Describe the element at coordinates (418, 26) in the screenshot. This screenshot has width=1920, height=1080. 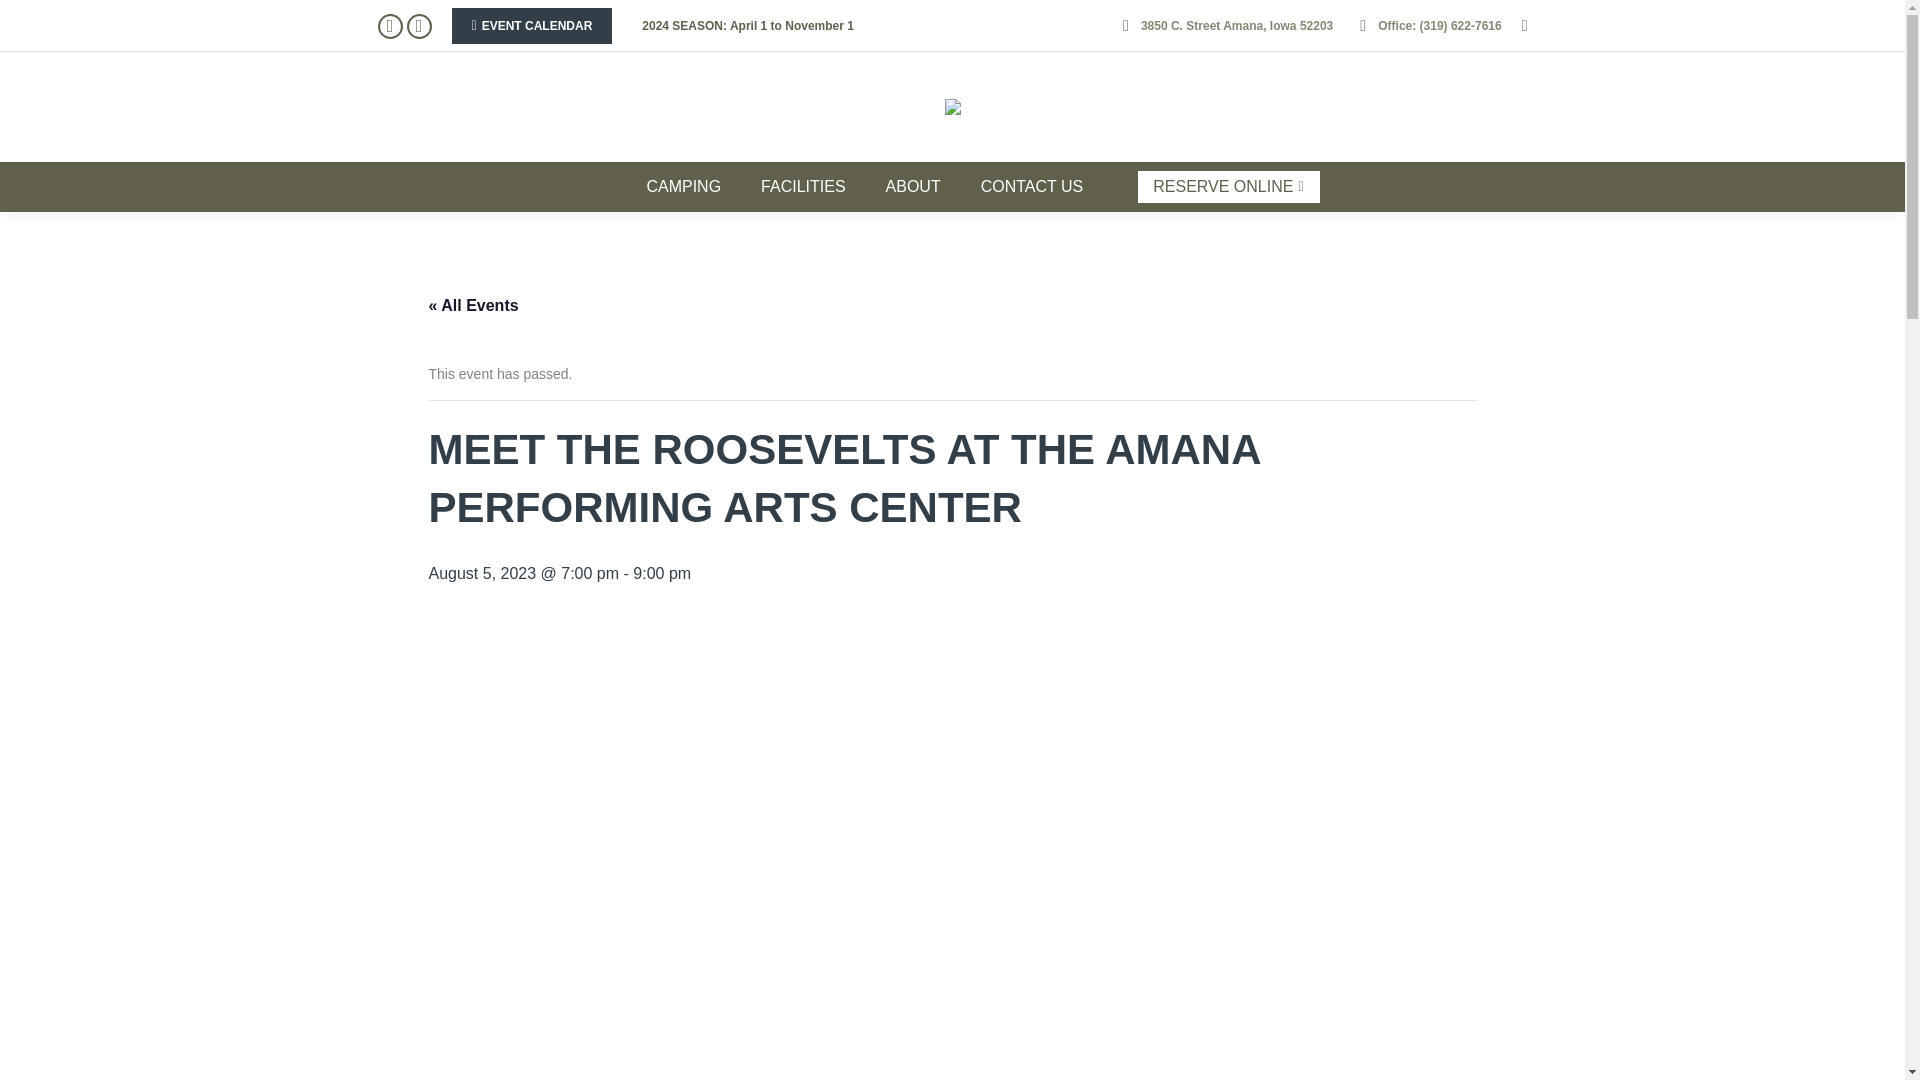
I see `Website page opens in new window` at that location.